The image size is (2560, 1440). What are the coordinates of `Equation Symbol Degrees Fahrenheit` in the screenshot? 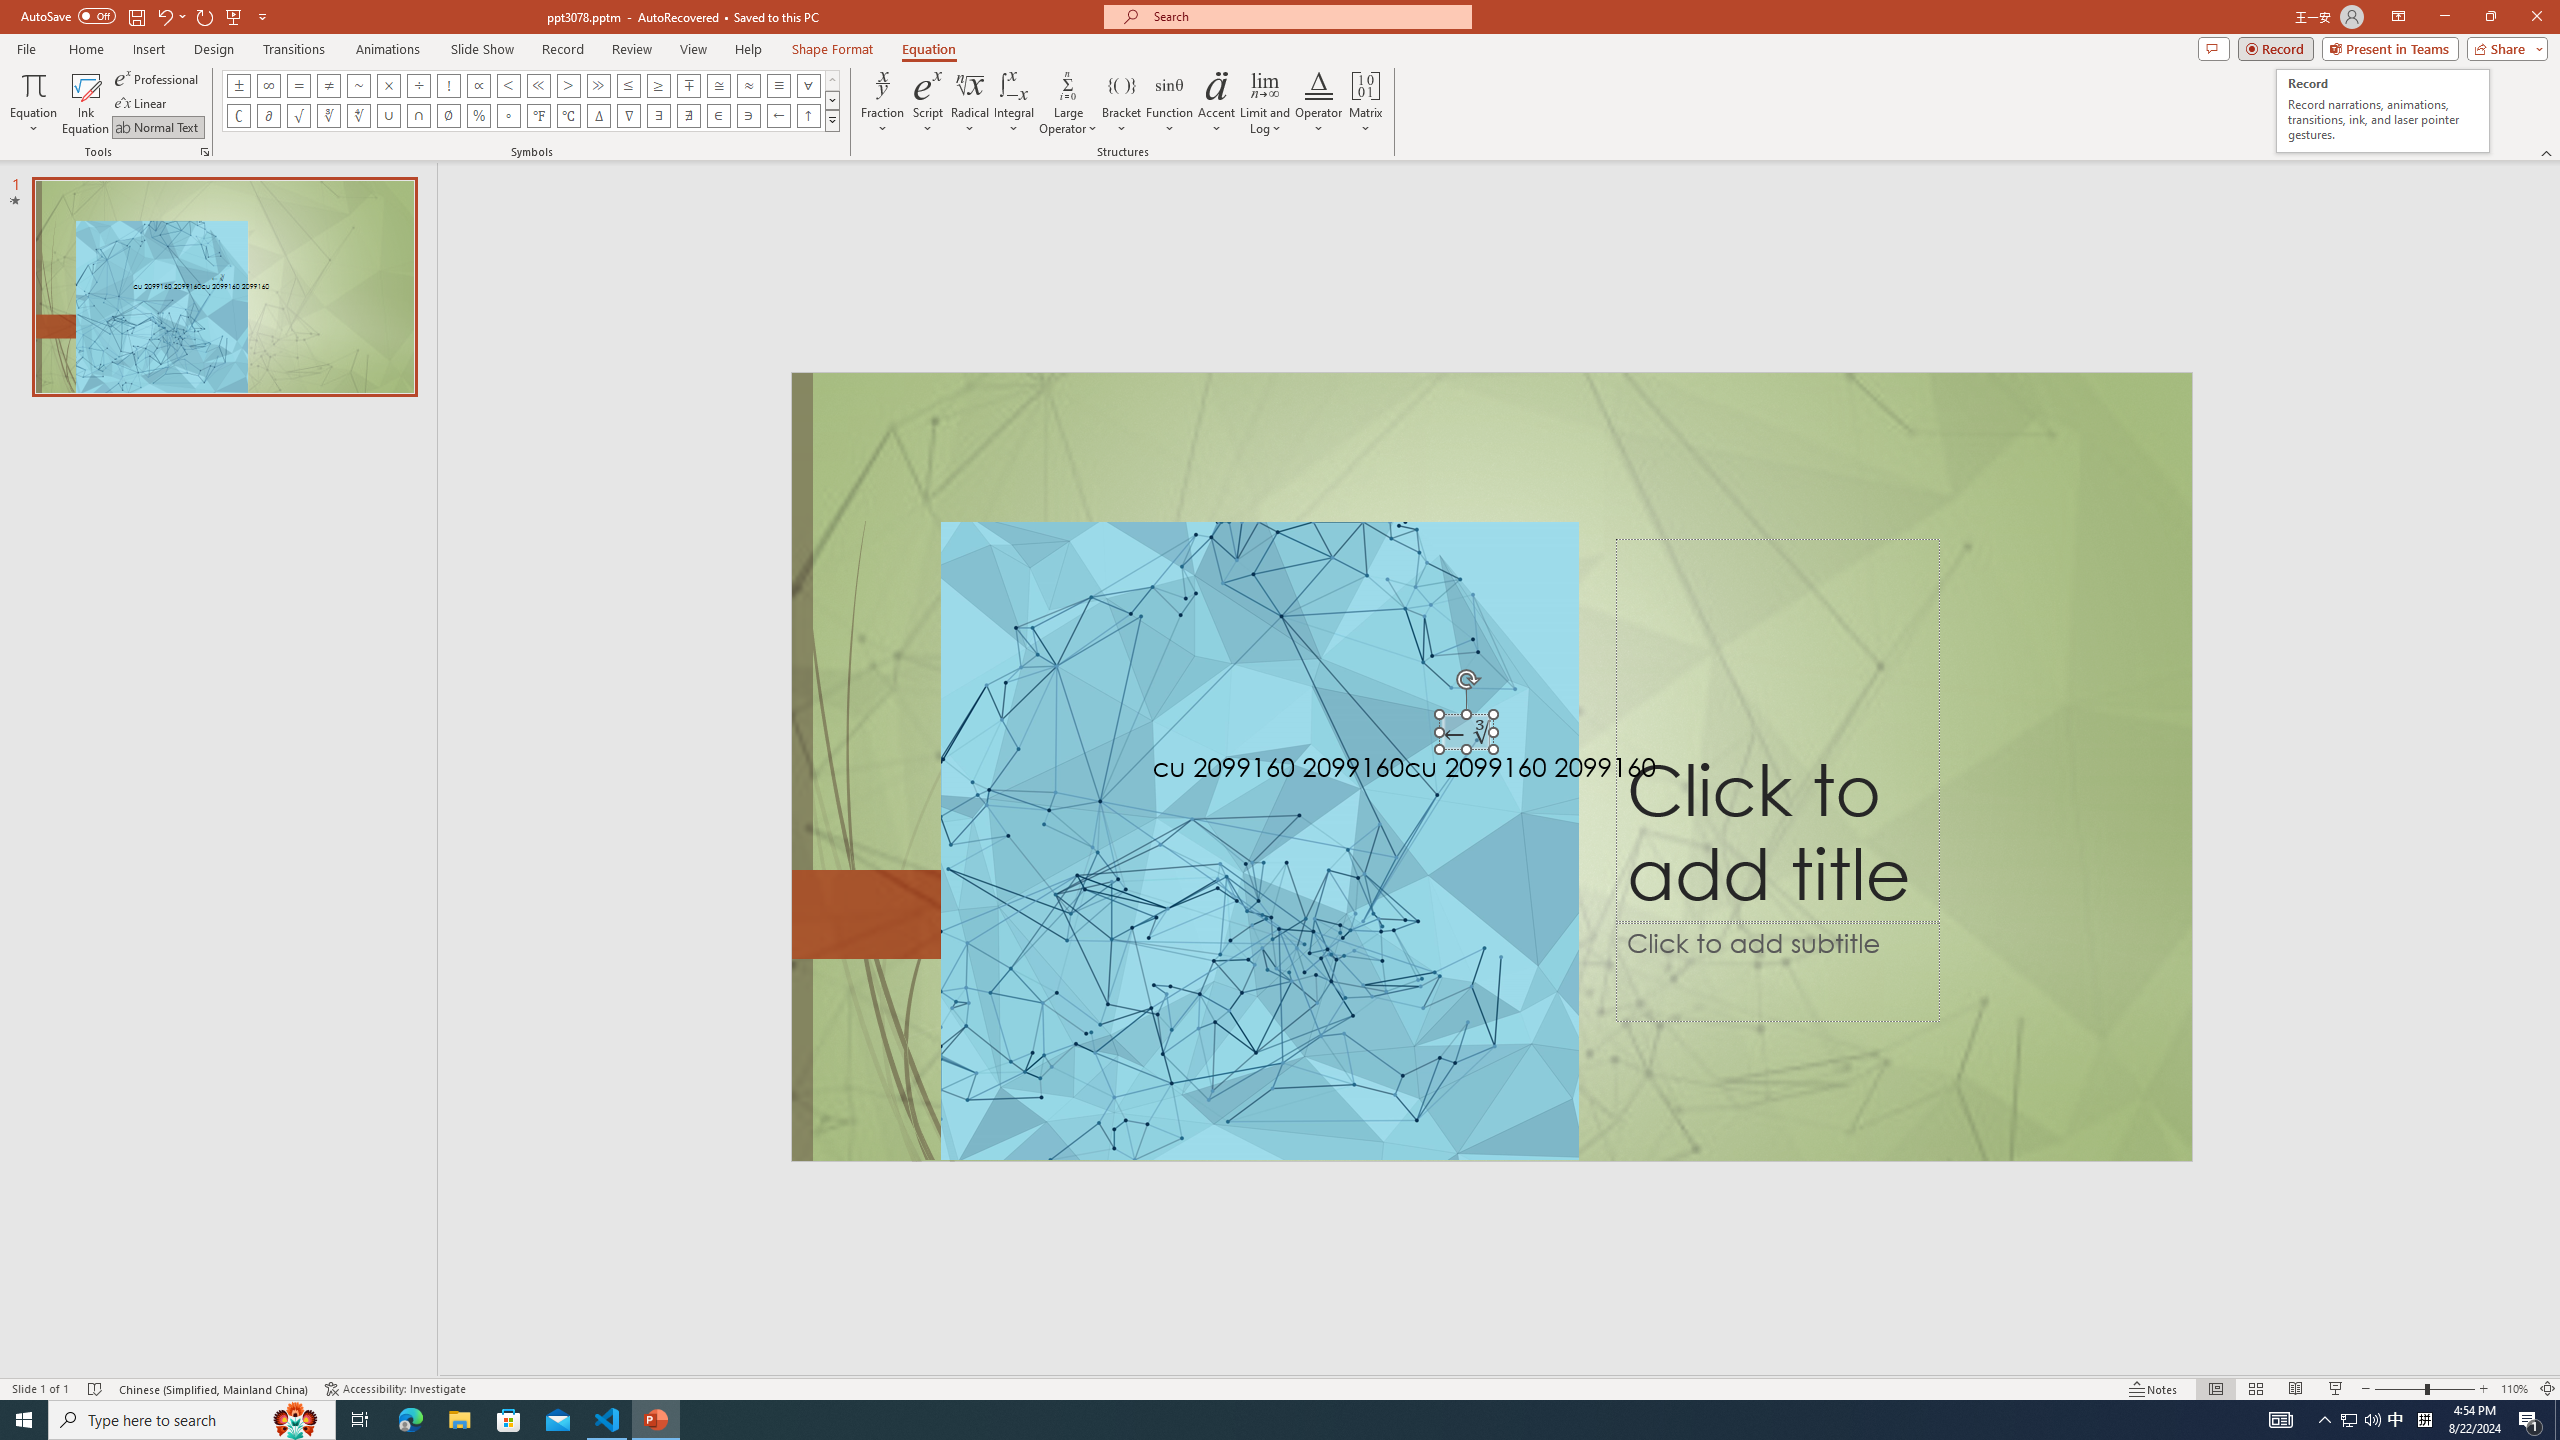 It's located at (538, 116).